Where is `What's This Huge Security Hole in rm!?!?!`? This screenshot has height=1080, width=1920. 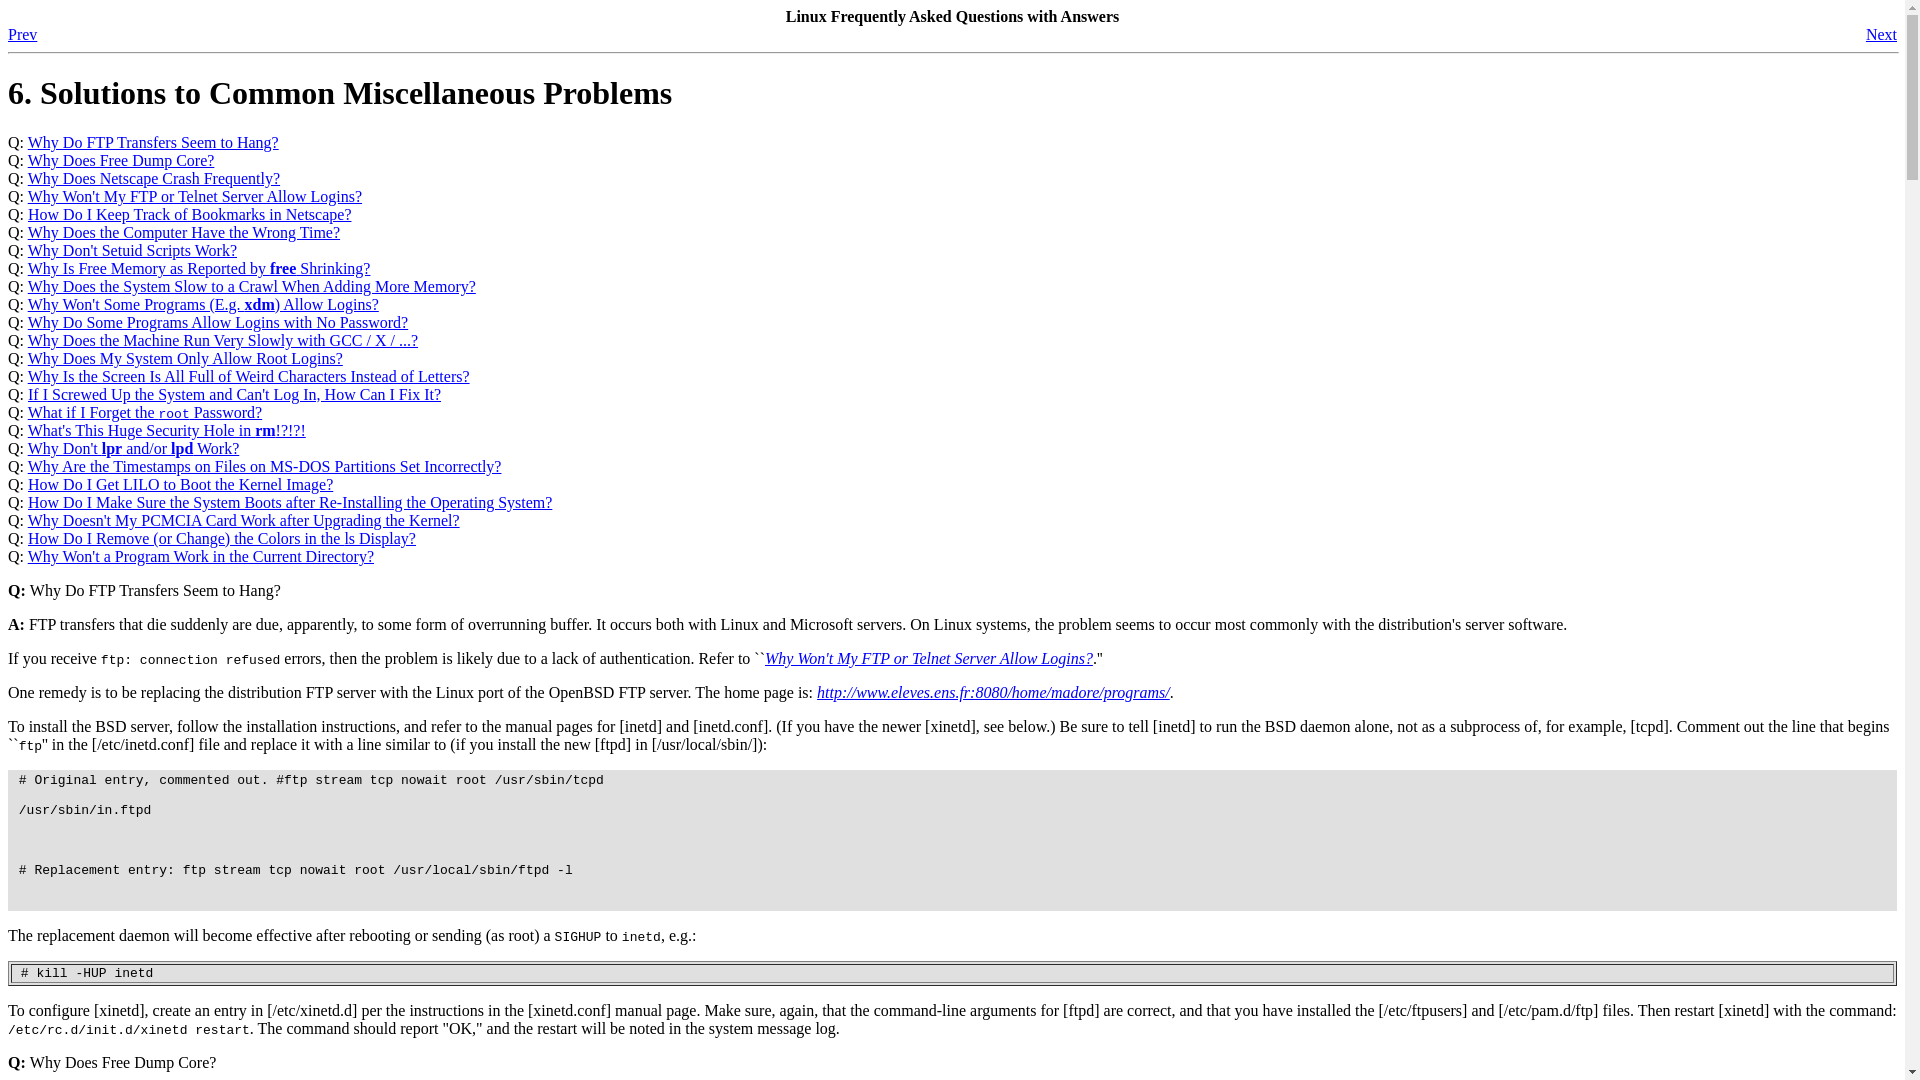 What's This Huge Security Hole in rm!?!?! is located at coordinates (166, 430).